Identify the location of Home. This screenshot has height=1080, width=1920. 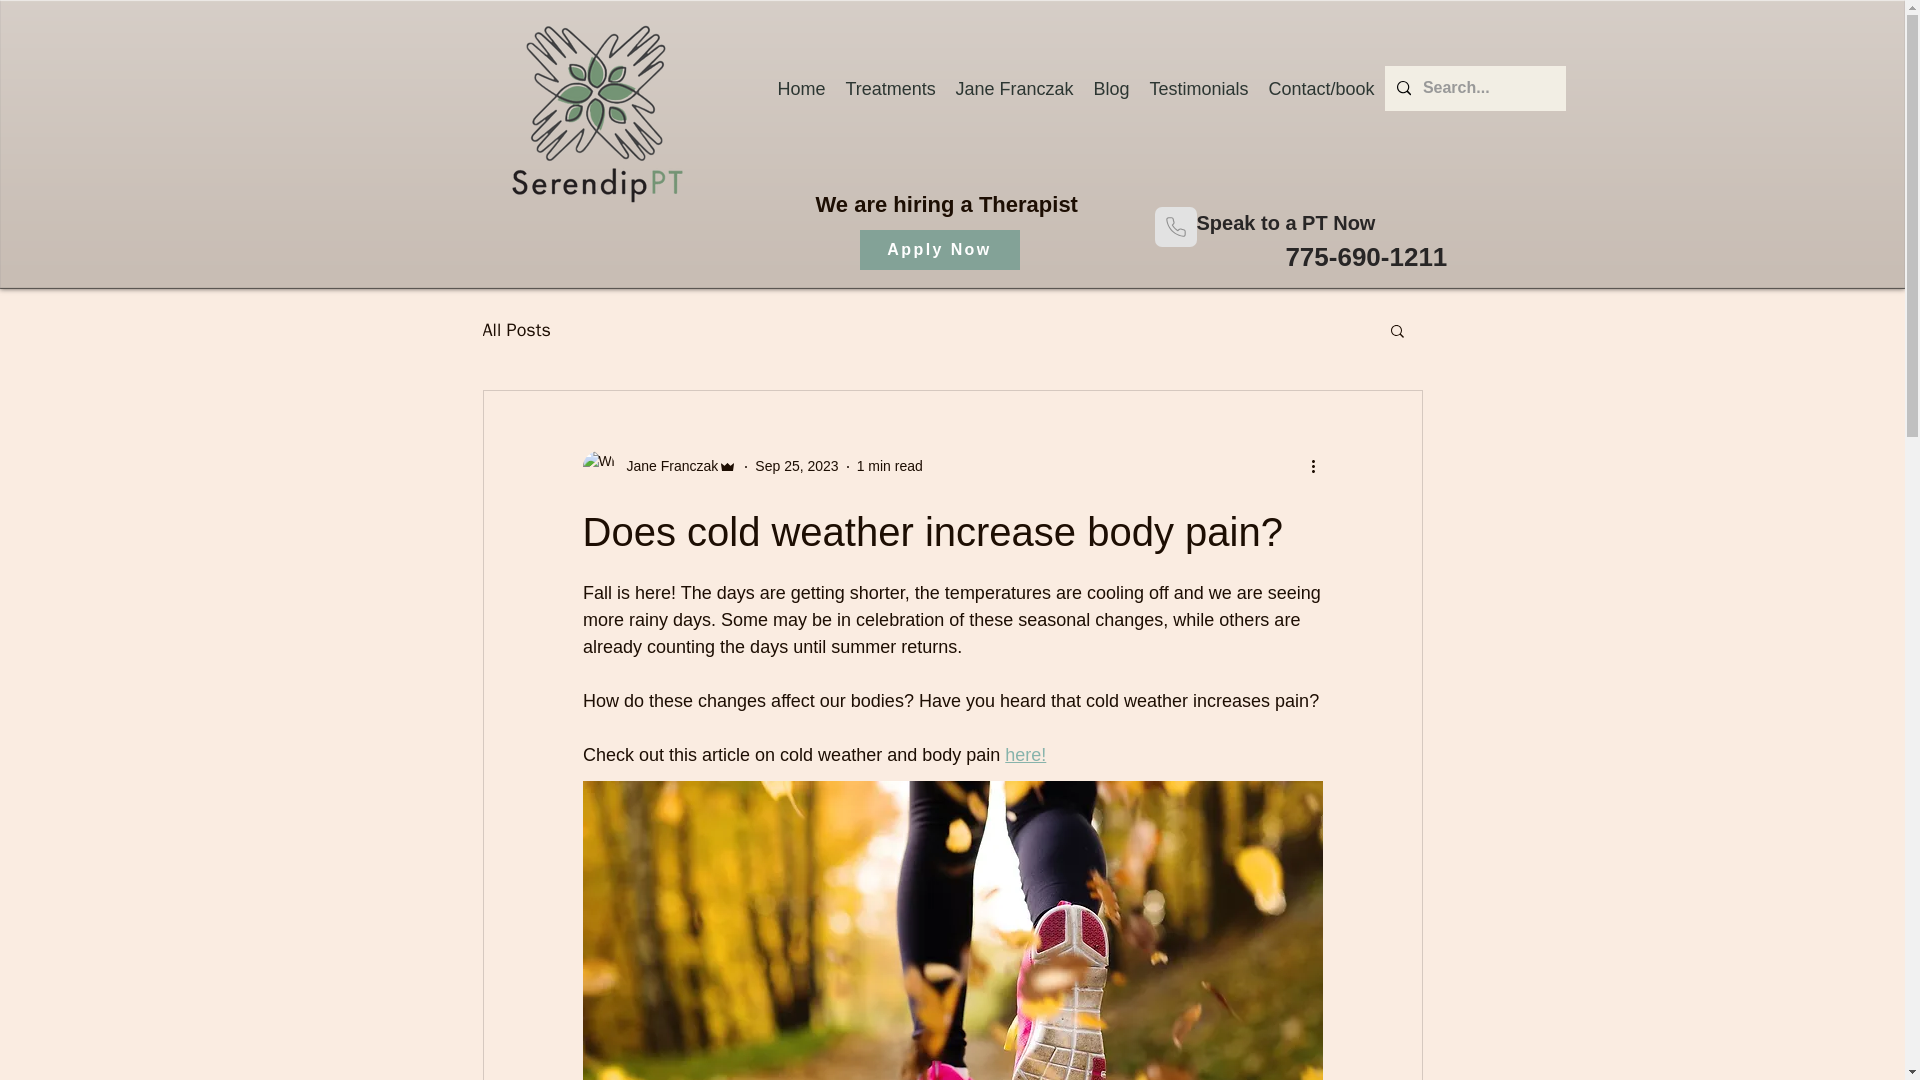
(802, 88).